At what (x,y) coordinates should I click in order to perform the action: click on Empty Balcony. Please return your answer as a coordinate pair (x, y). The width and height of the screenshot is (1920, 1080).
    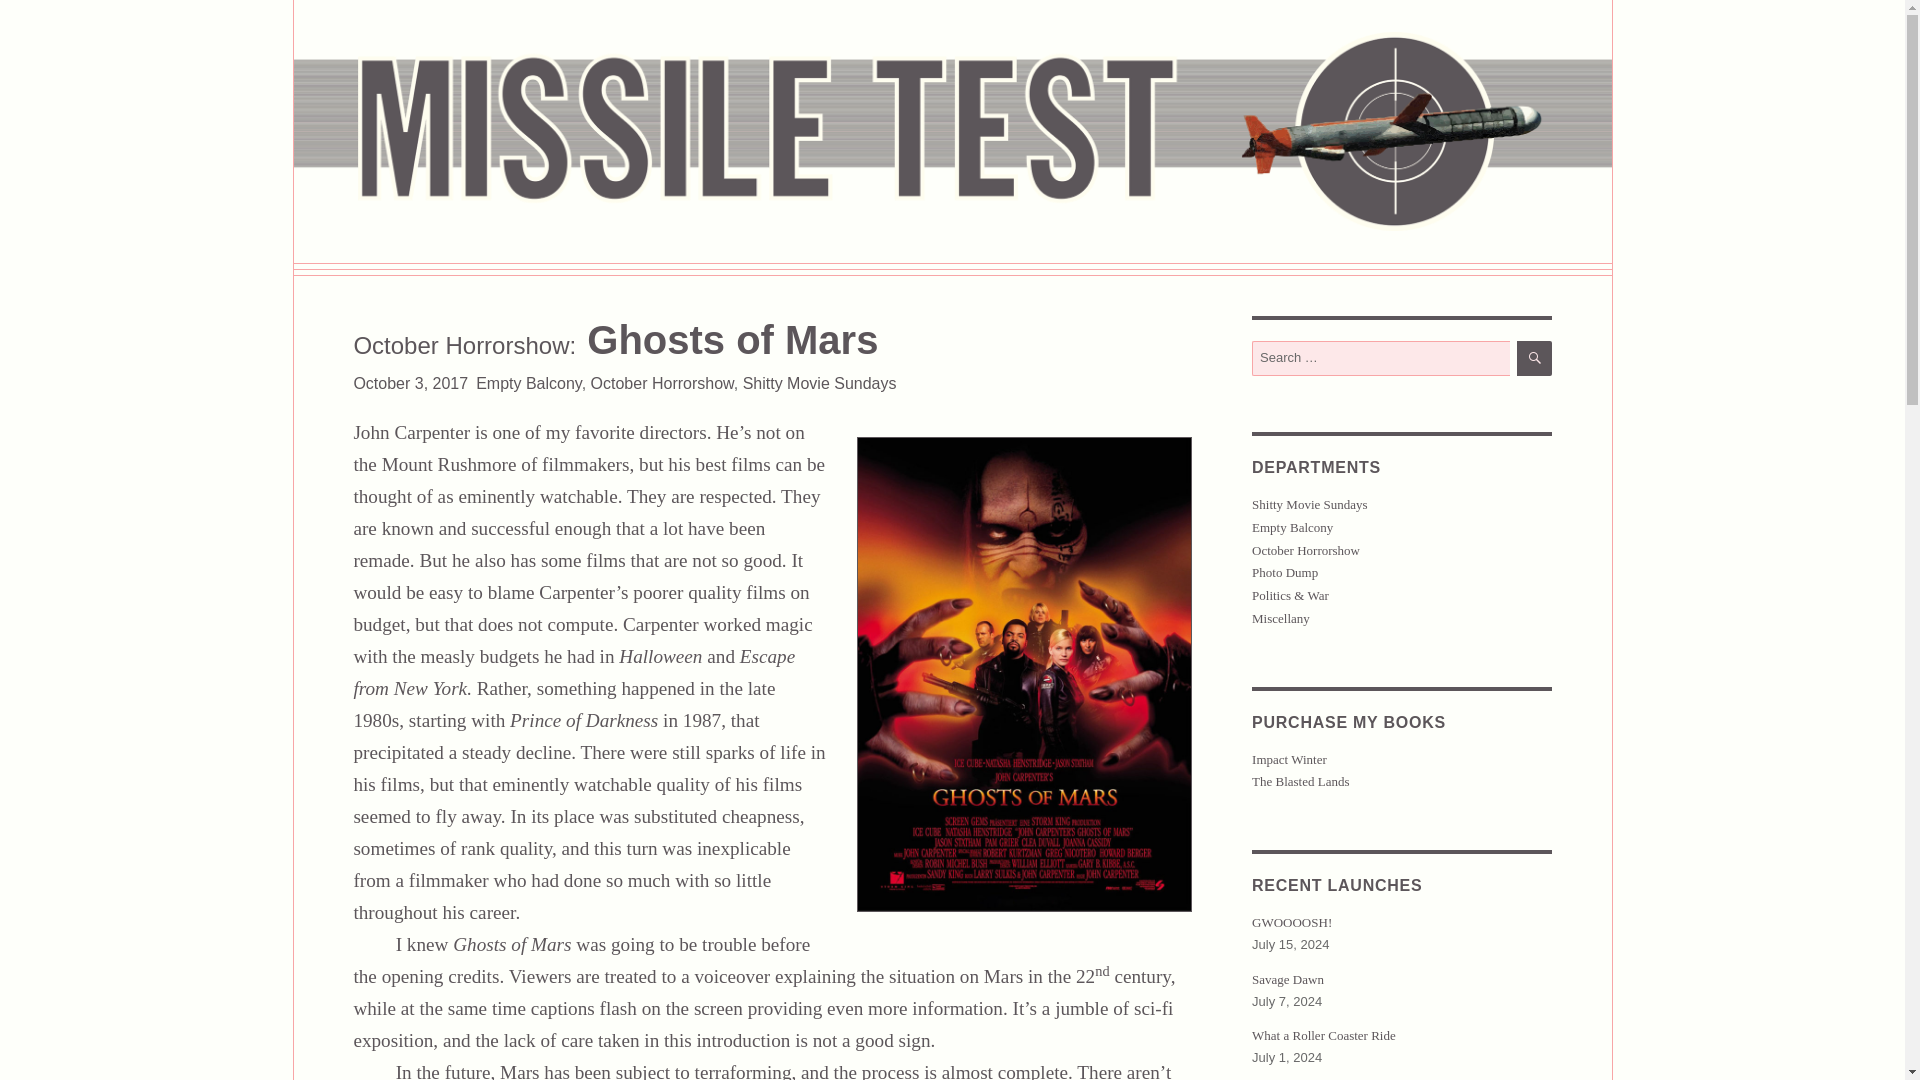
    Looking at the image, I should click on (1292, 526).